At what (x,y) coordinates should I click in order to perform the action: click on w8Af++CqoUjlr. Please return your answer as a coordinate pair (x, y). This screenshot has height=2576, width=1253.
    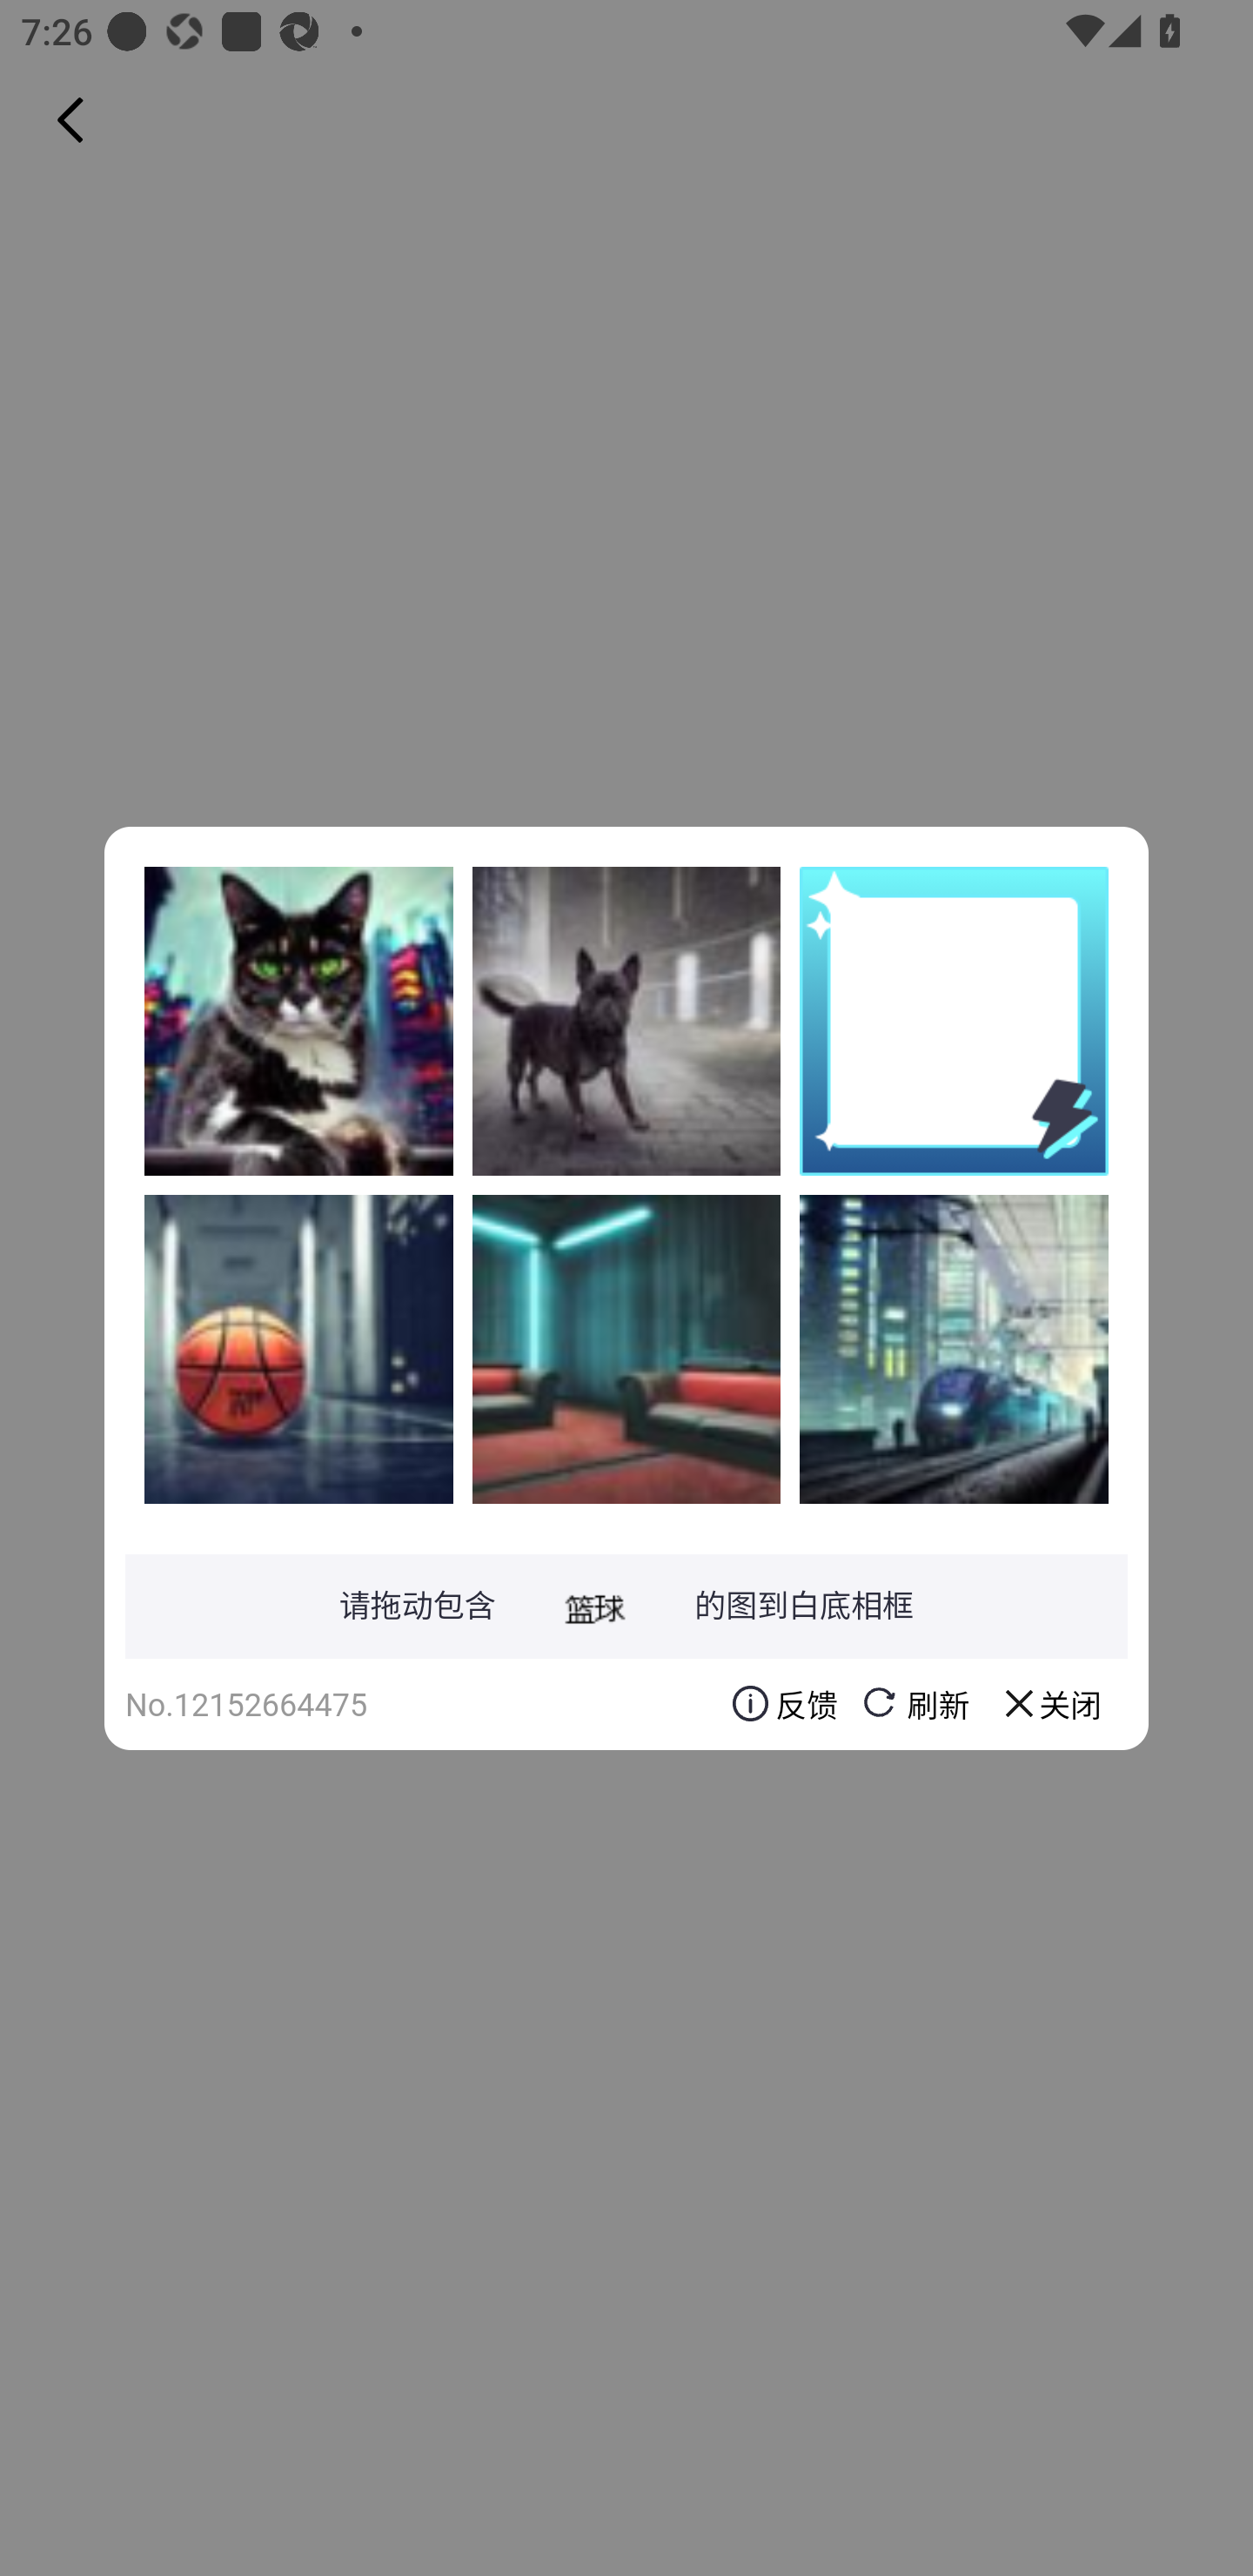
    Looking at the image, I should click on (626, 1348).